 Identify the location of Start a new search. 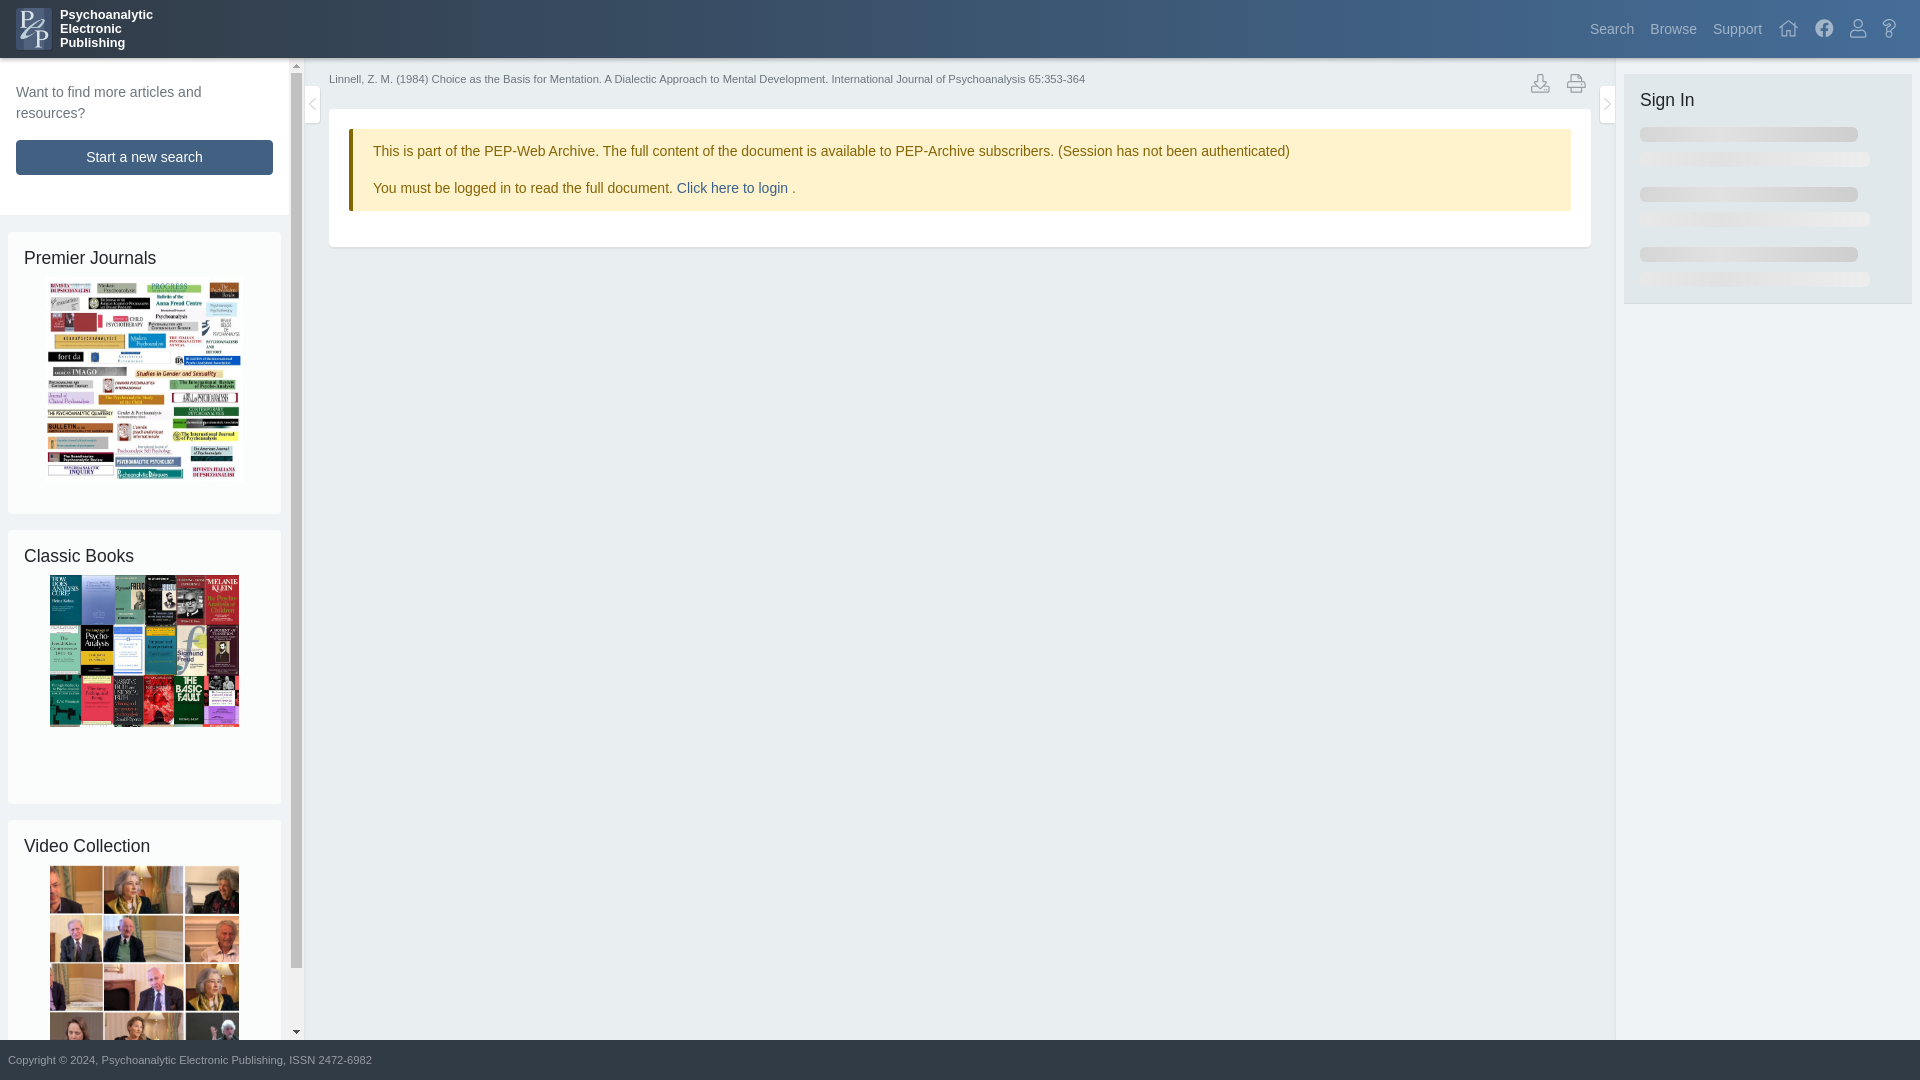
(84, 28).